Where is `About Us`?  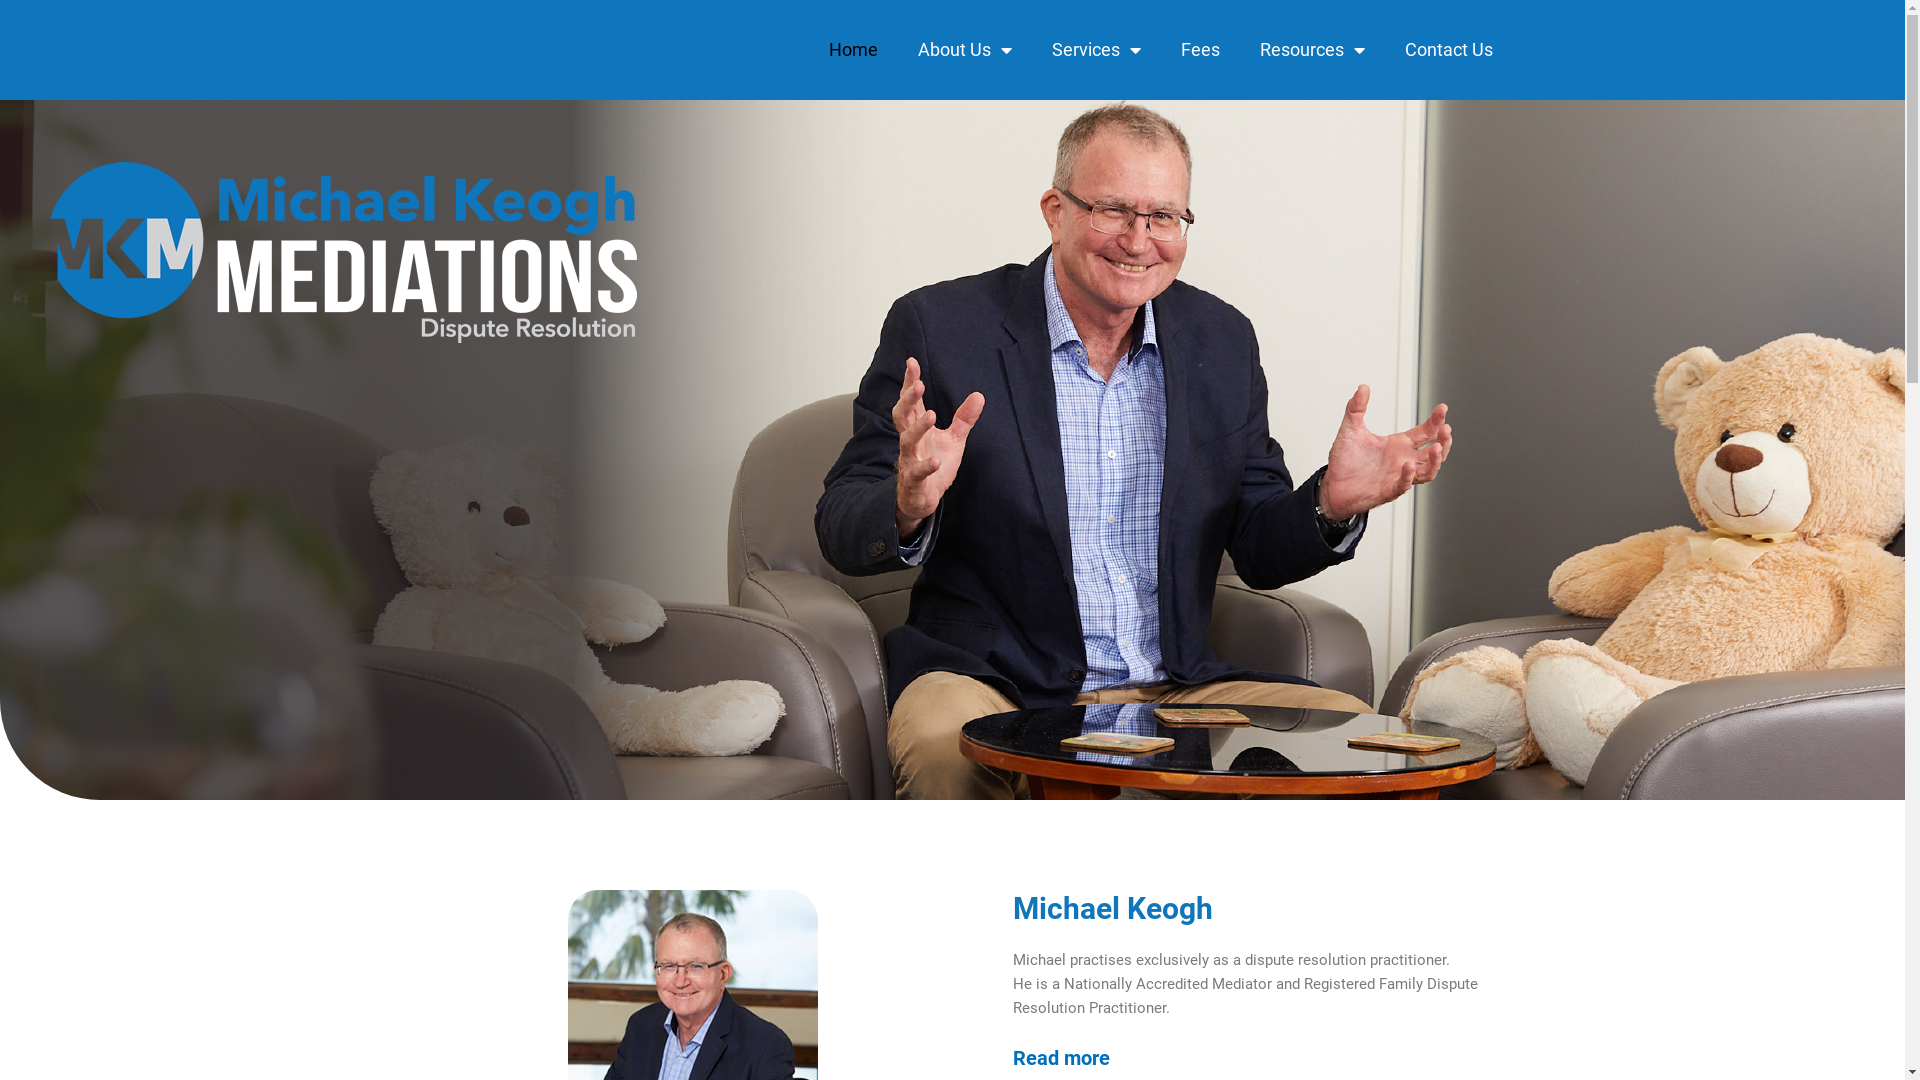 About Us is located at coordinates (965, 50).